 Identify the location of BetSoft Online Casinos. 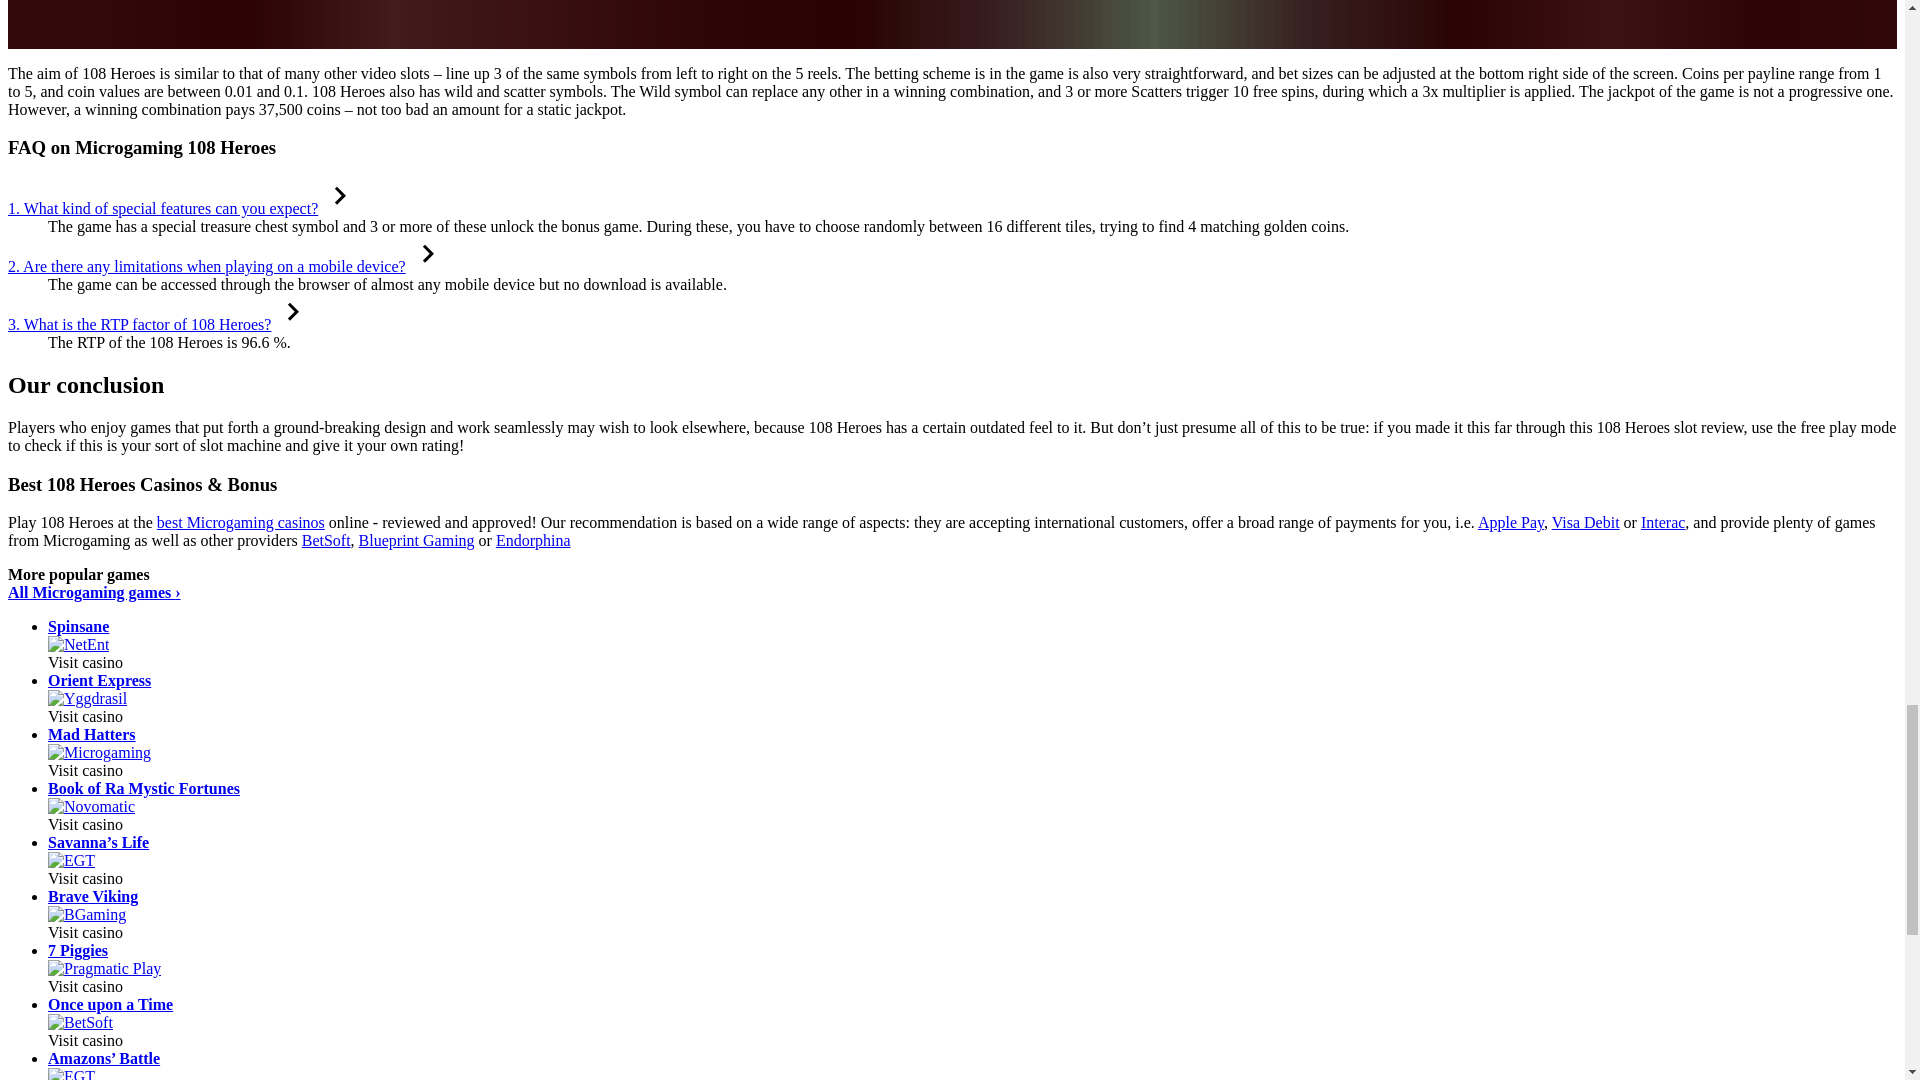
(326, 540).